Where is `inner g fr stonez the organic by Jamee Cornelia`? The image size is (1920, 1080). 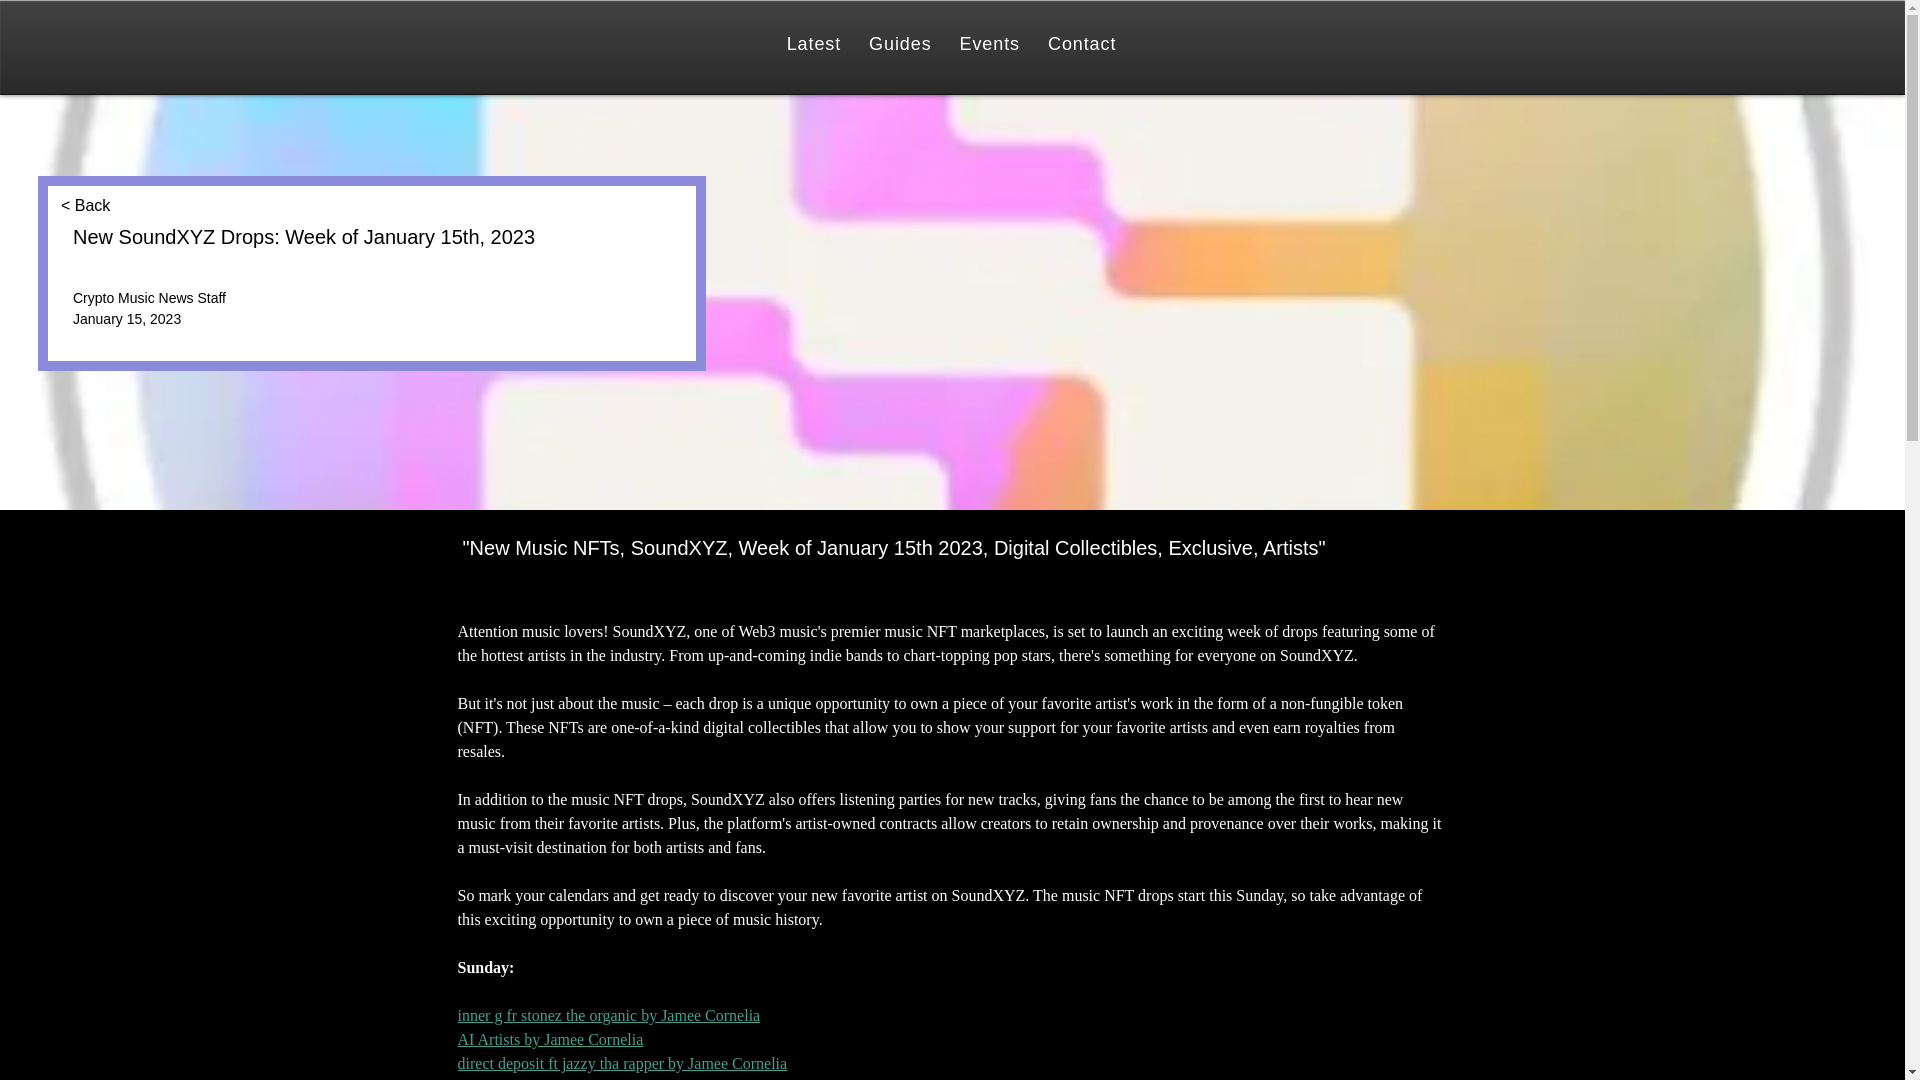 inner g fr stonez the organic by Jamee Cornelia is located at coordinates (609, 1014).